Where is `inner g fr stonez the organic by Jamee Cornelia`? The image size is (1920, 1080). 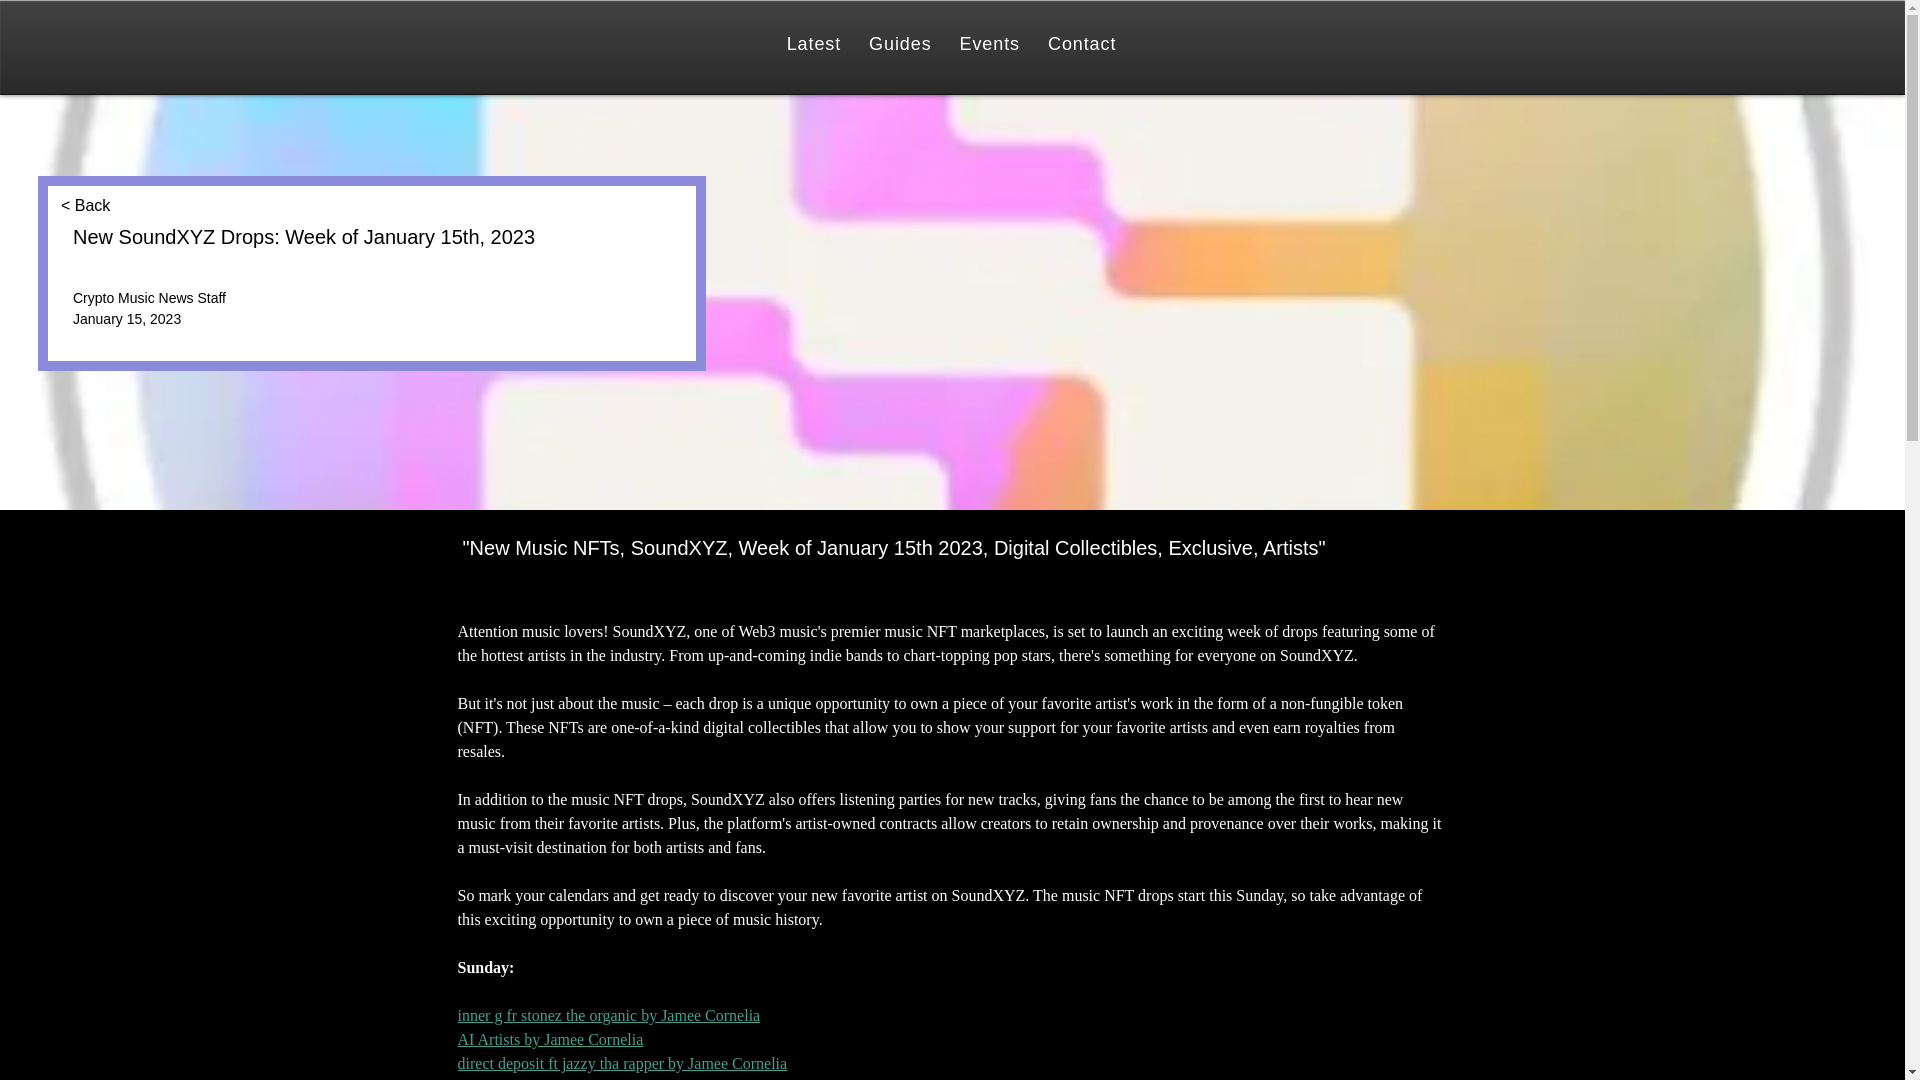 inner g fr stonez the organic by Jamee Cornelia is located at coordinates (609, 1014).